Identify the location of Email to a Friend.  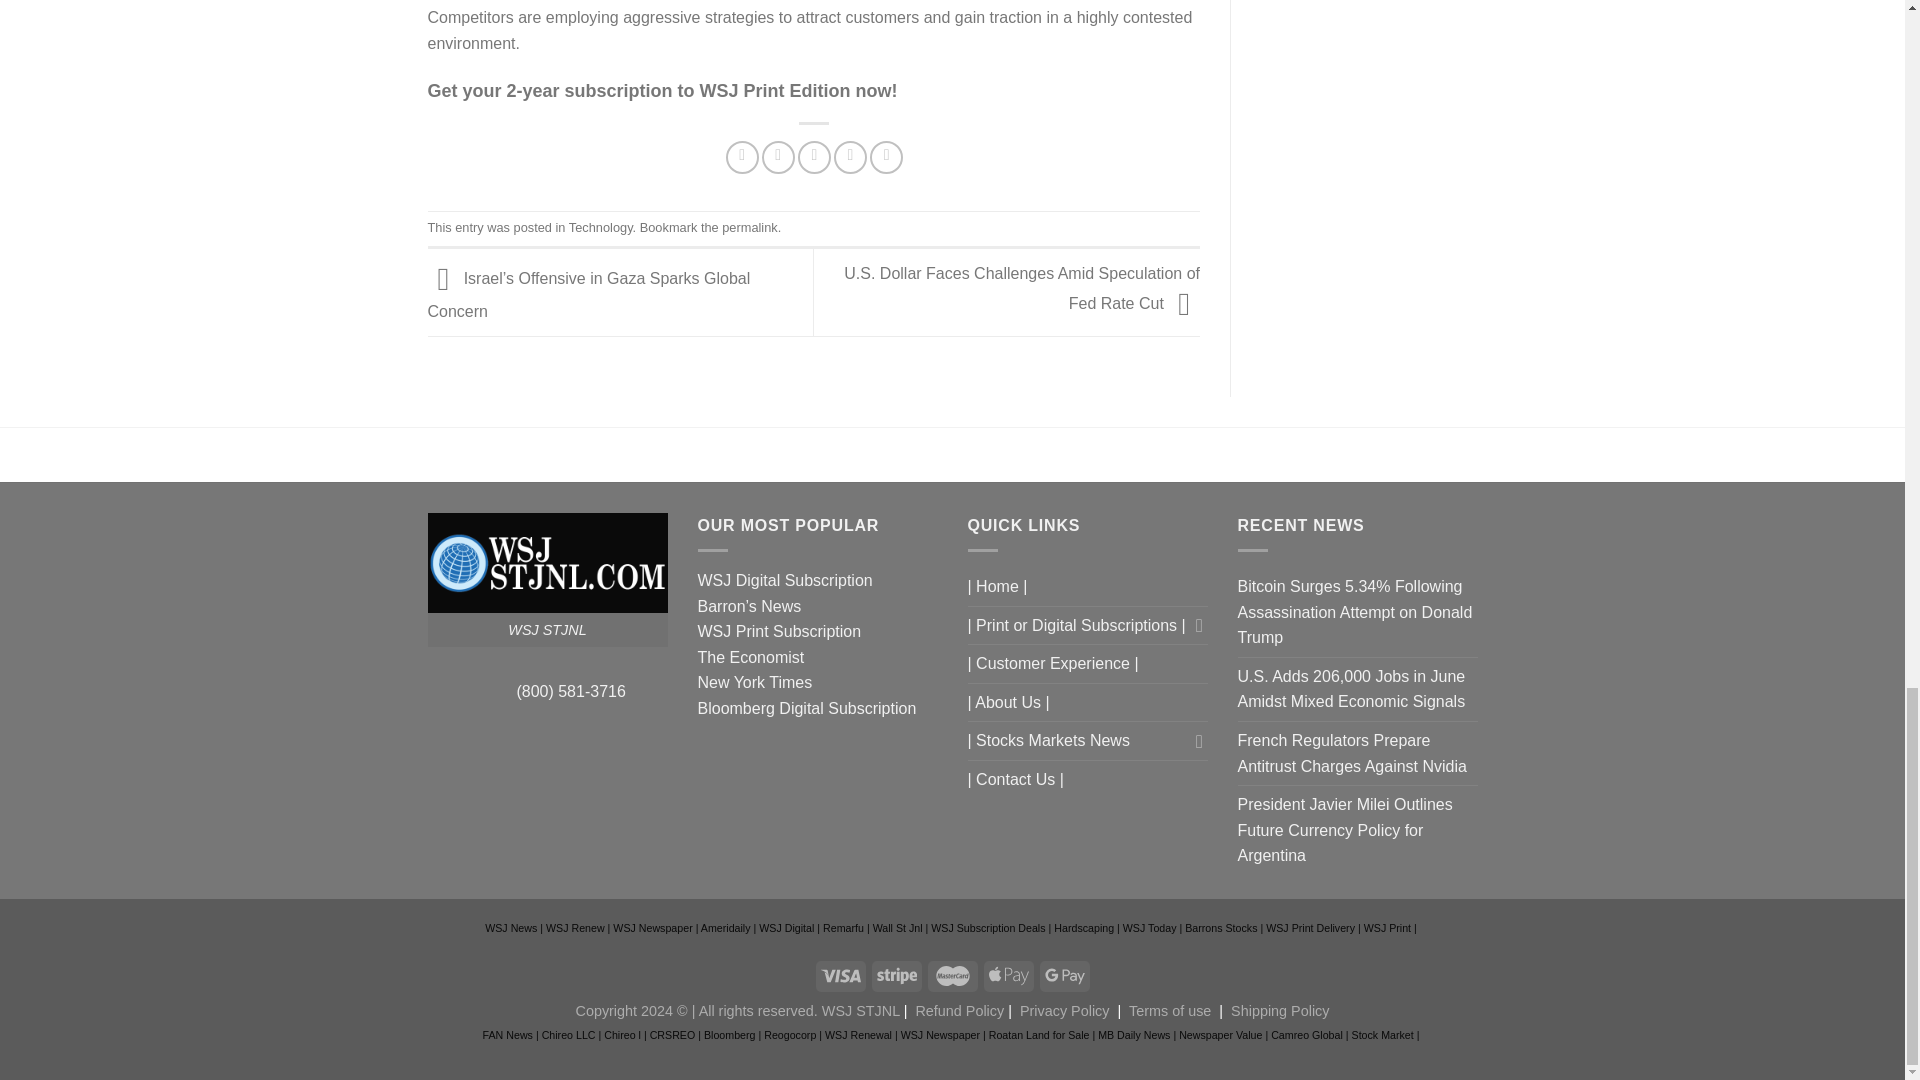
(814, 157).